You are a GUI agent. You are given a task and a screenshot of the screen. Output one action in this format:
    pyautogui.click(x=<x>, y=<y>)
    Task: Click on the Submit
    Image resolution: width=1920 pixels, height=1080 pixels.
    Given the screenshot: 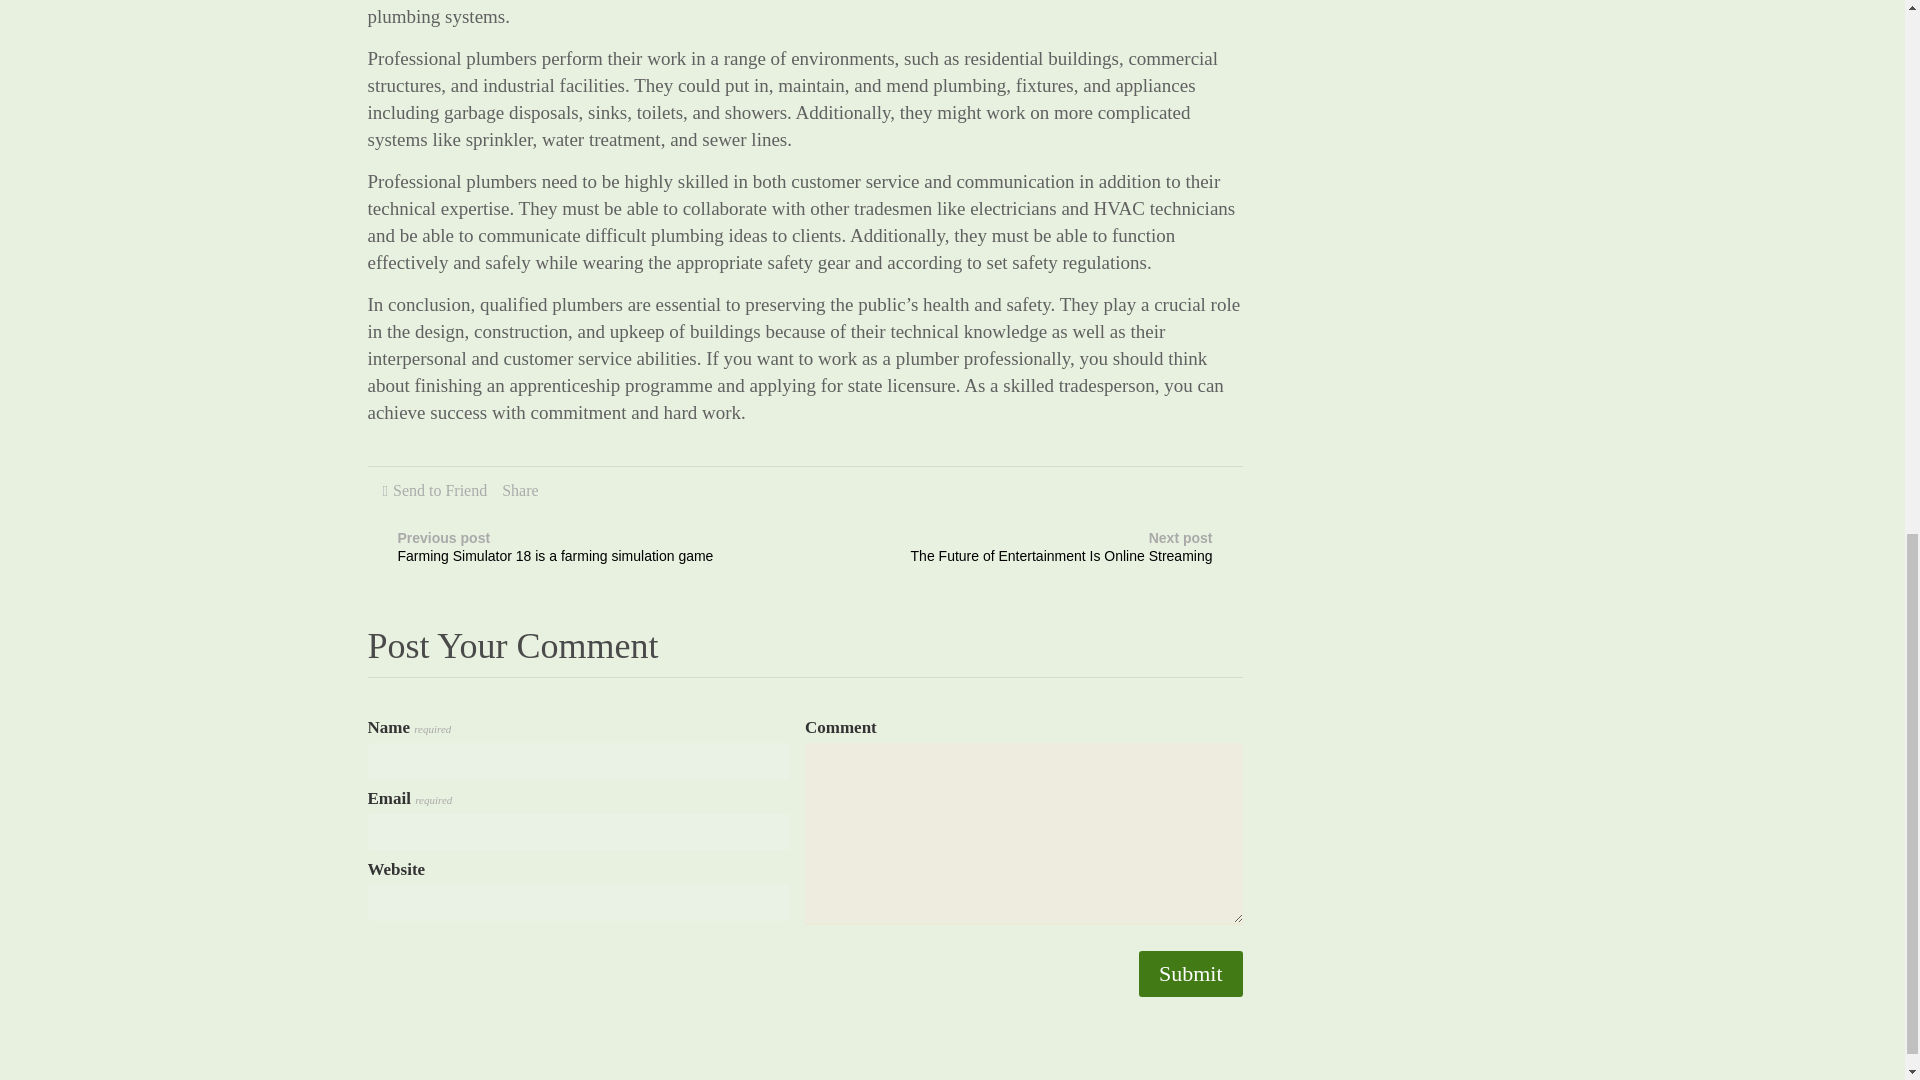 What is the action you would take?
    pyautogui.click(x=1052, y=550)
    